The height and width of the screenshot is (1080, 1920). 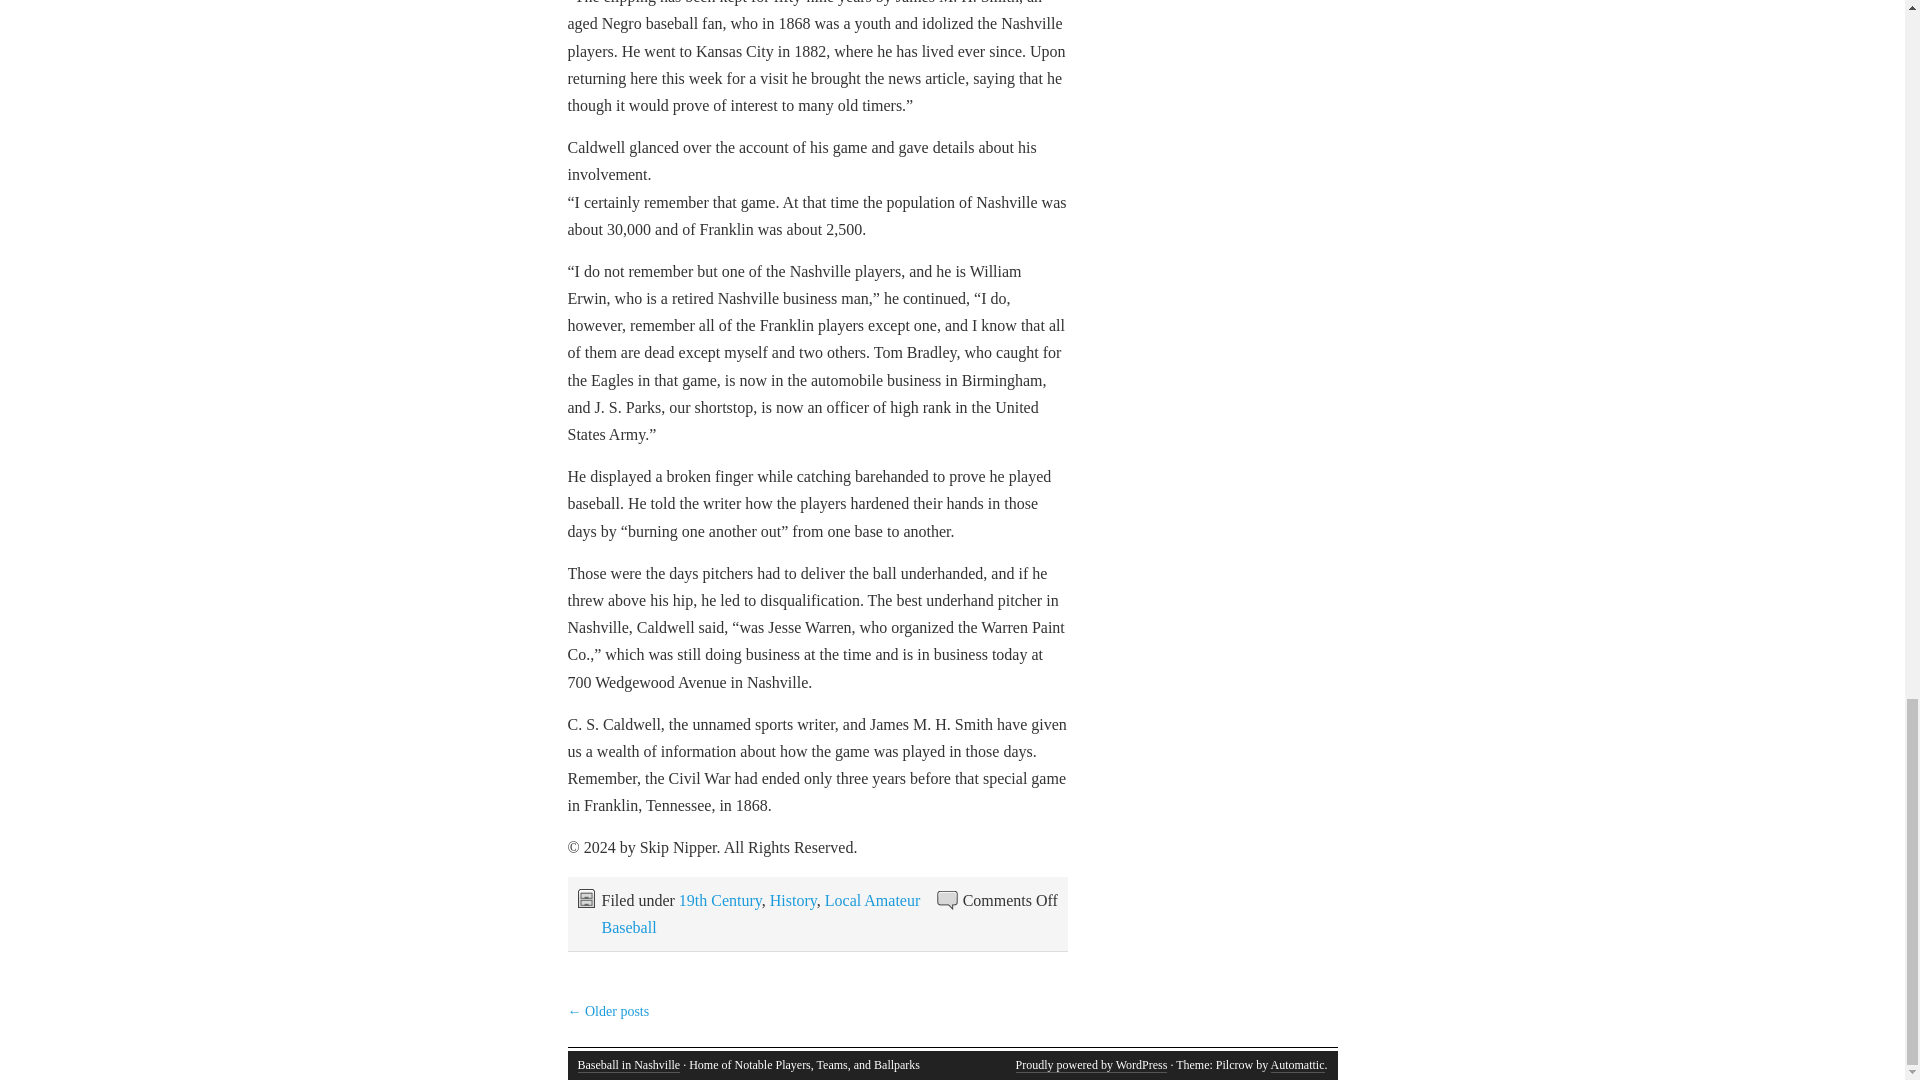 I want to click on History, so click(x=793, y=900).